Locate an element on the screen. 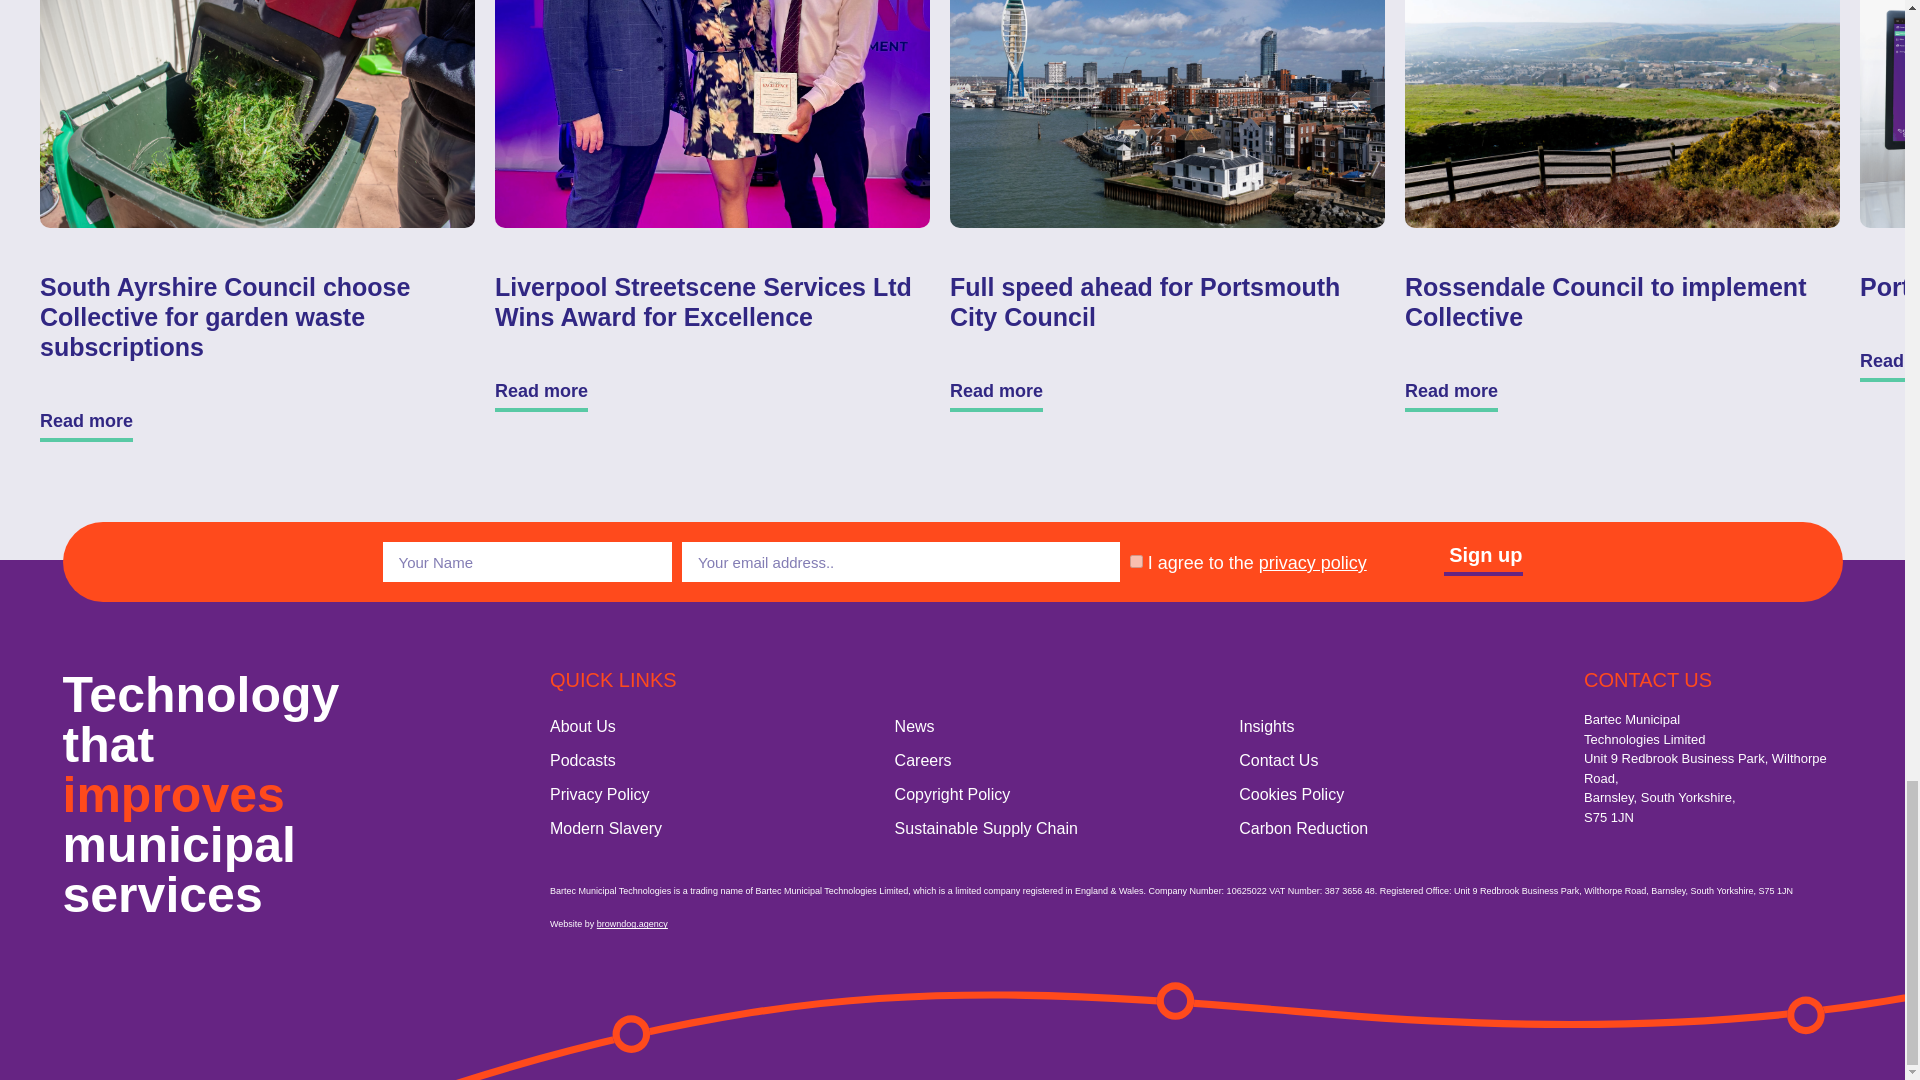  on is located at coordinates (1136, 562).